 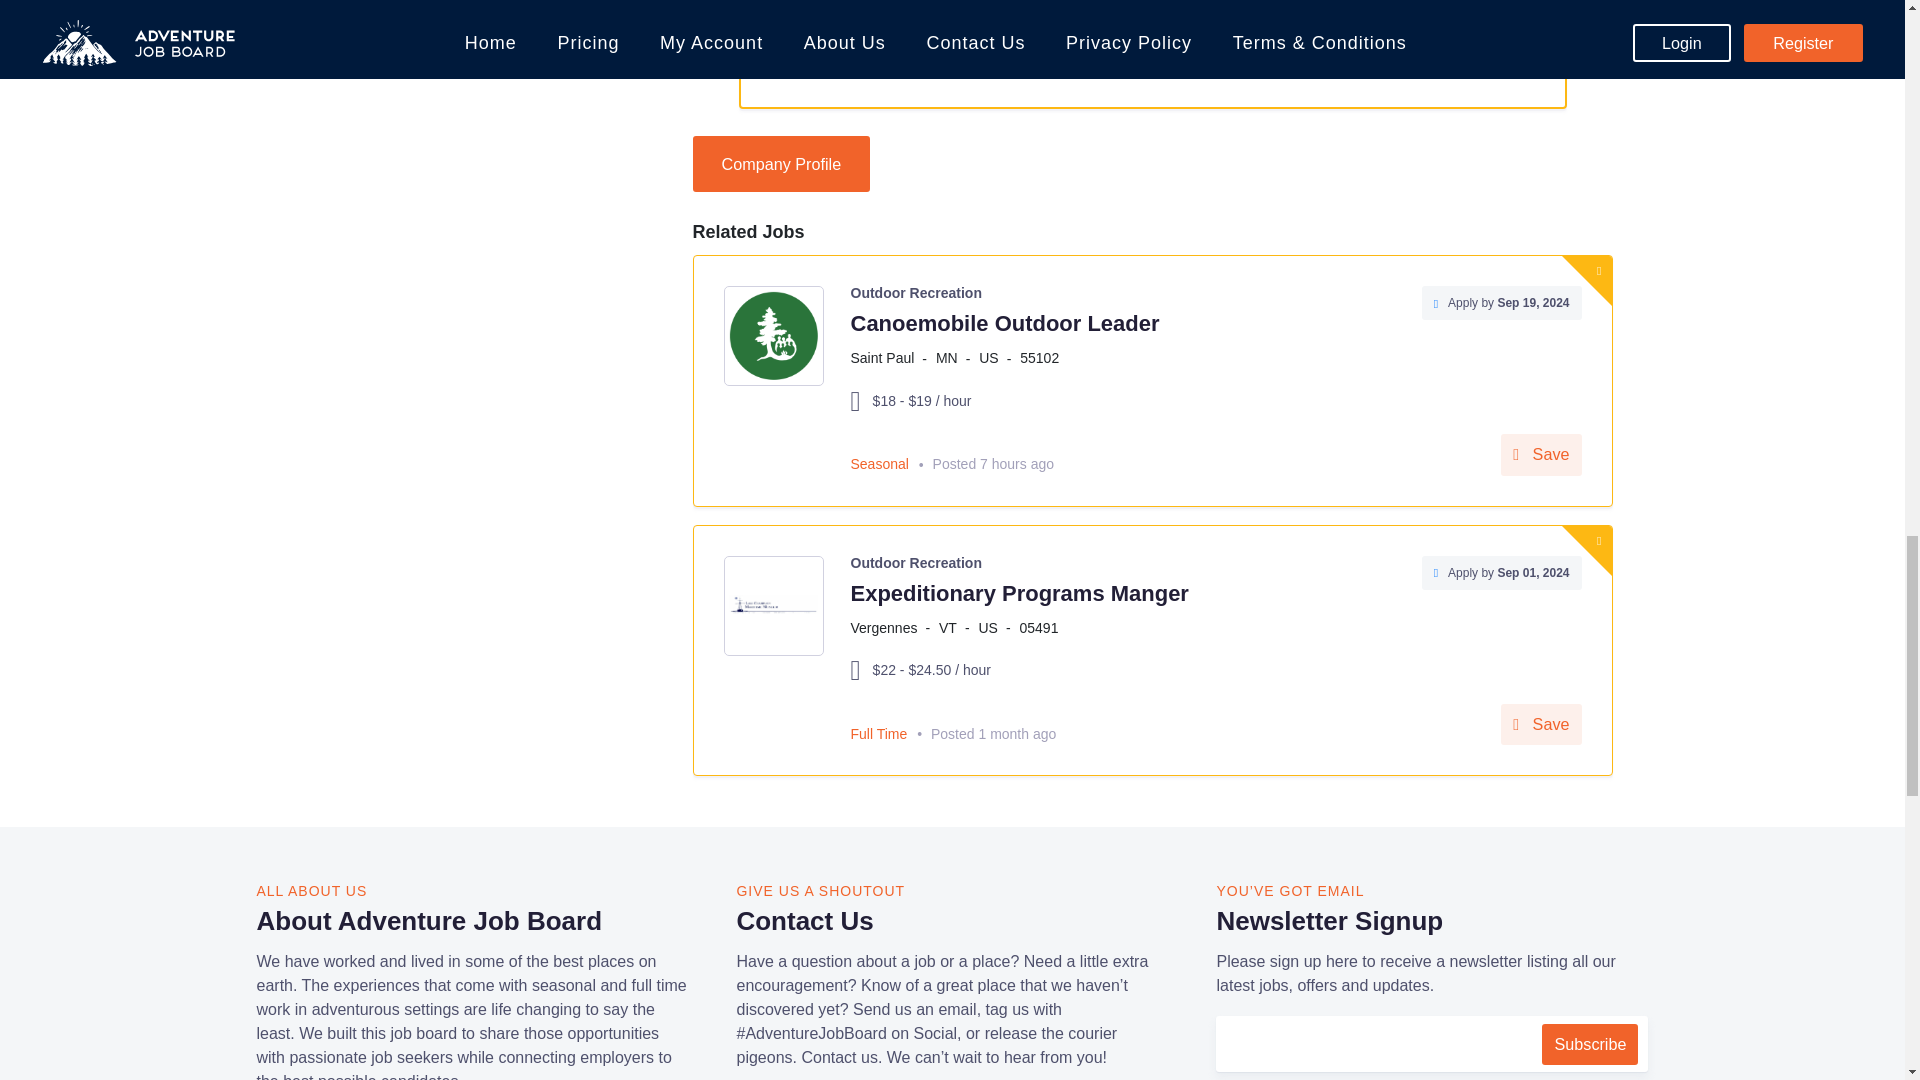 What do you see at coordinates (879, 463) in the screenshot?
I see `Seasonal` at bounding box center [879, 463].